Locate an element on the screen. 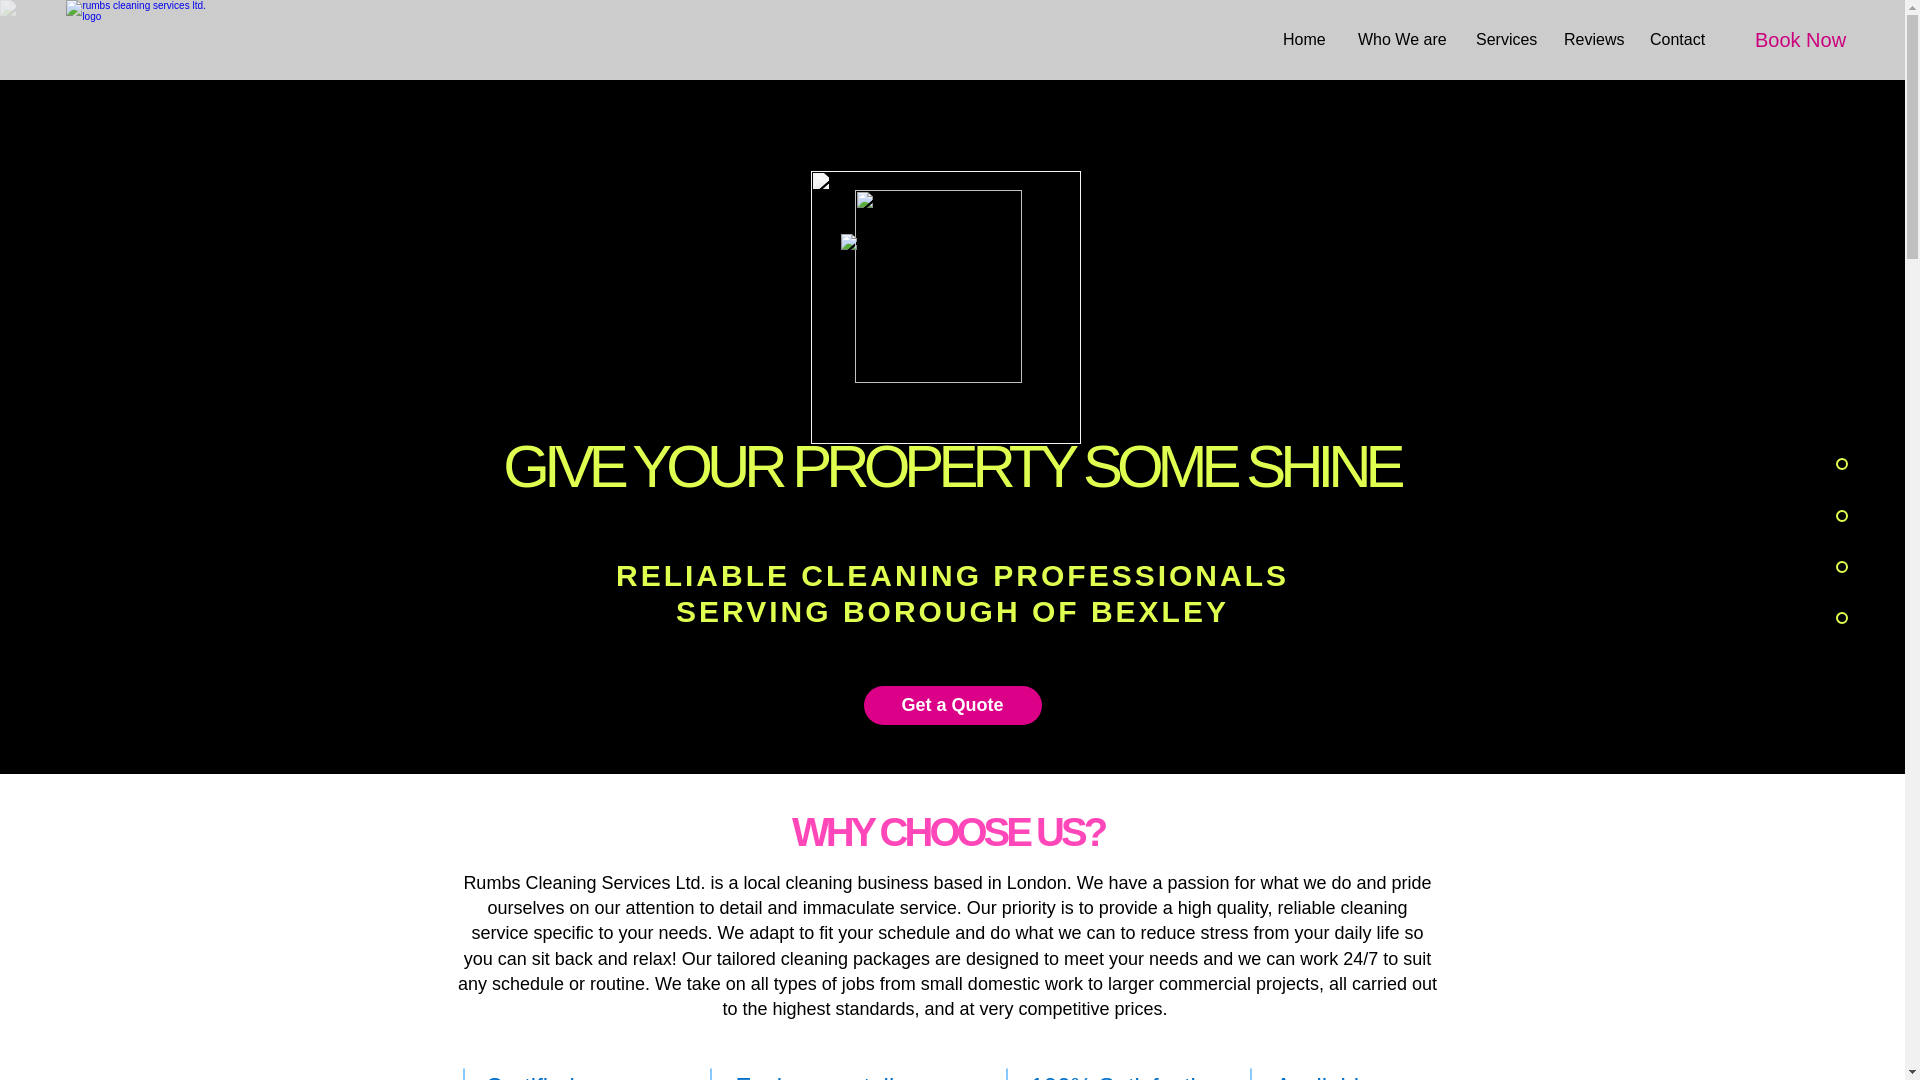 The width and height of the screenshot is (1920, 1080). Reviews is located at coordinates (1592, 40).